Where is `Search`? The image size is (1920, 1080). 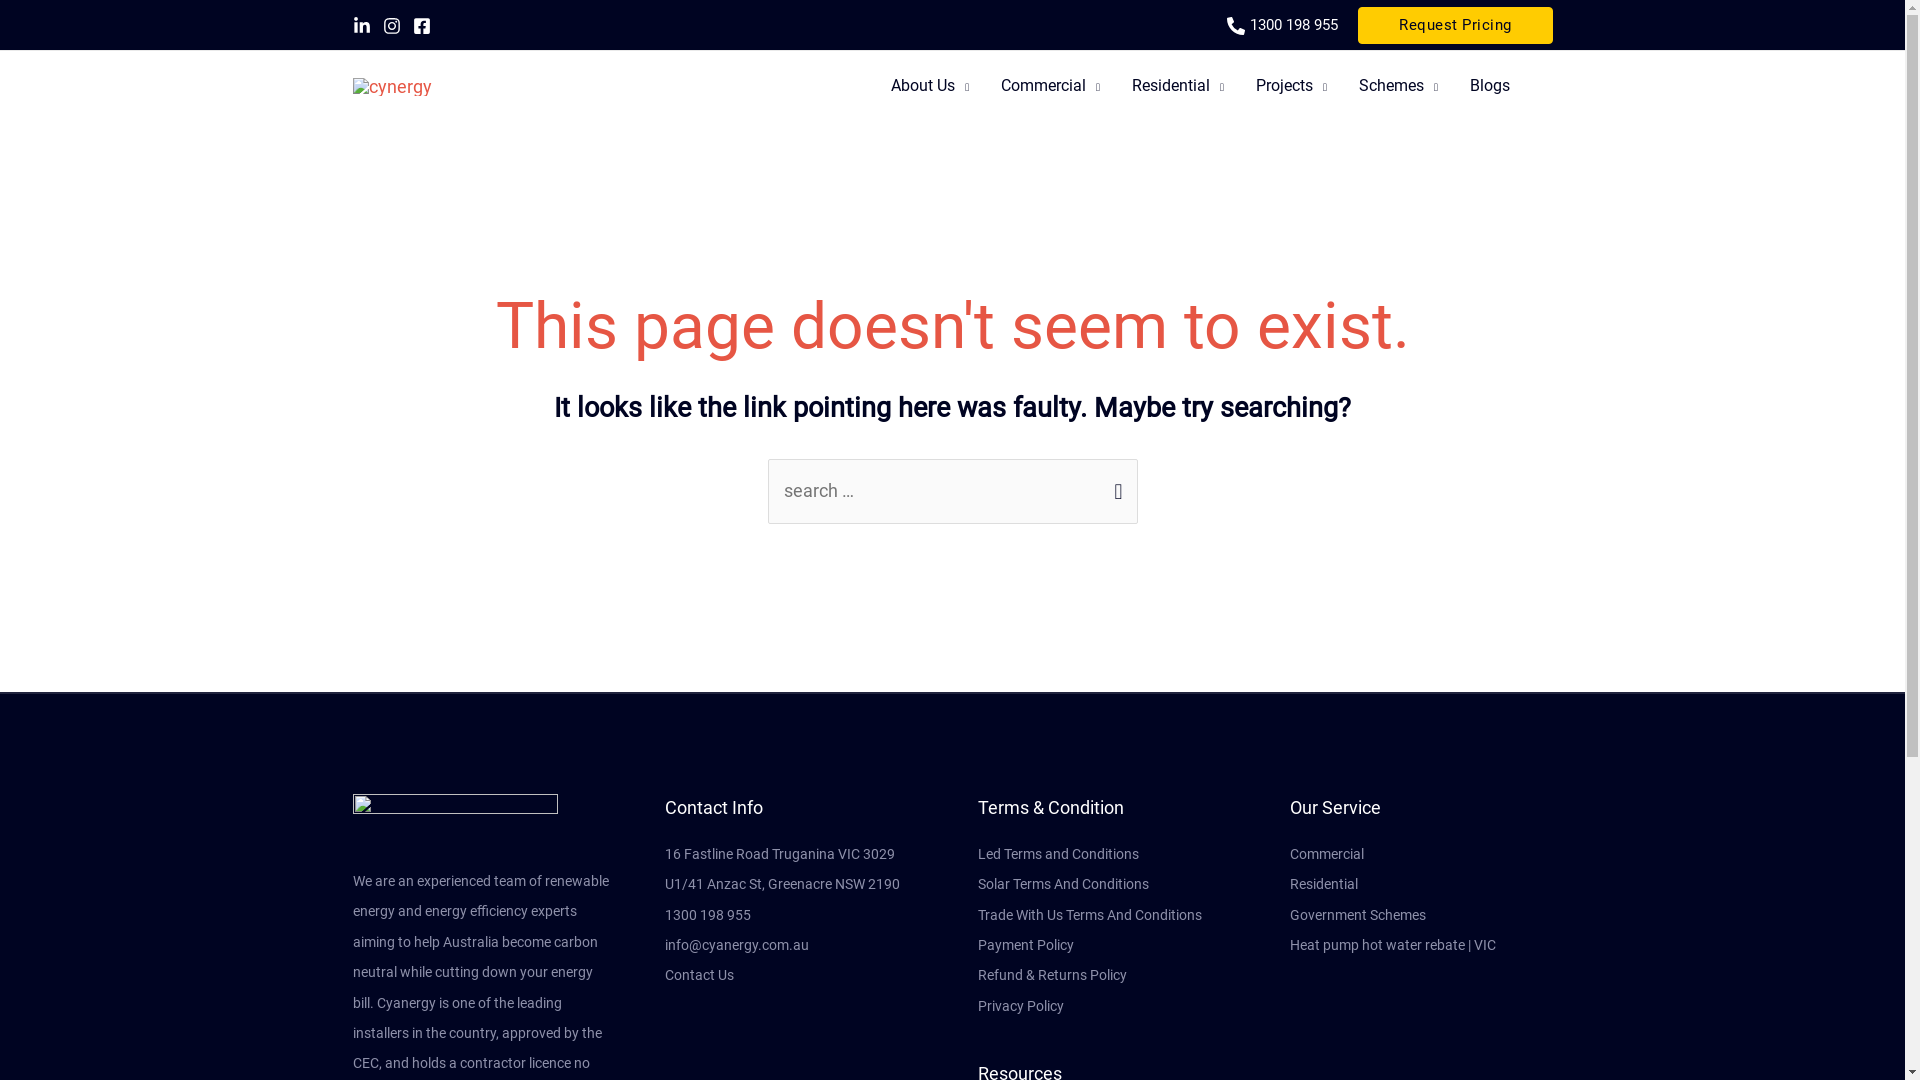
Search is located at coordinates (1550, 86).